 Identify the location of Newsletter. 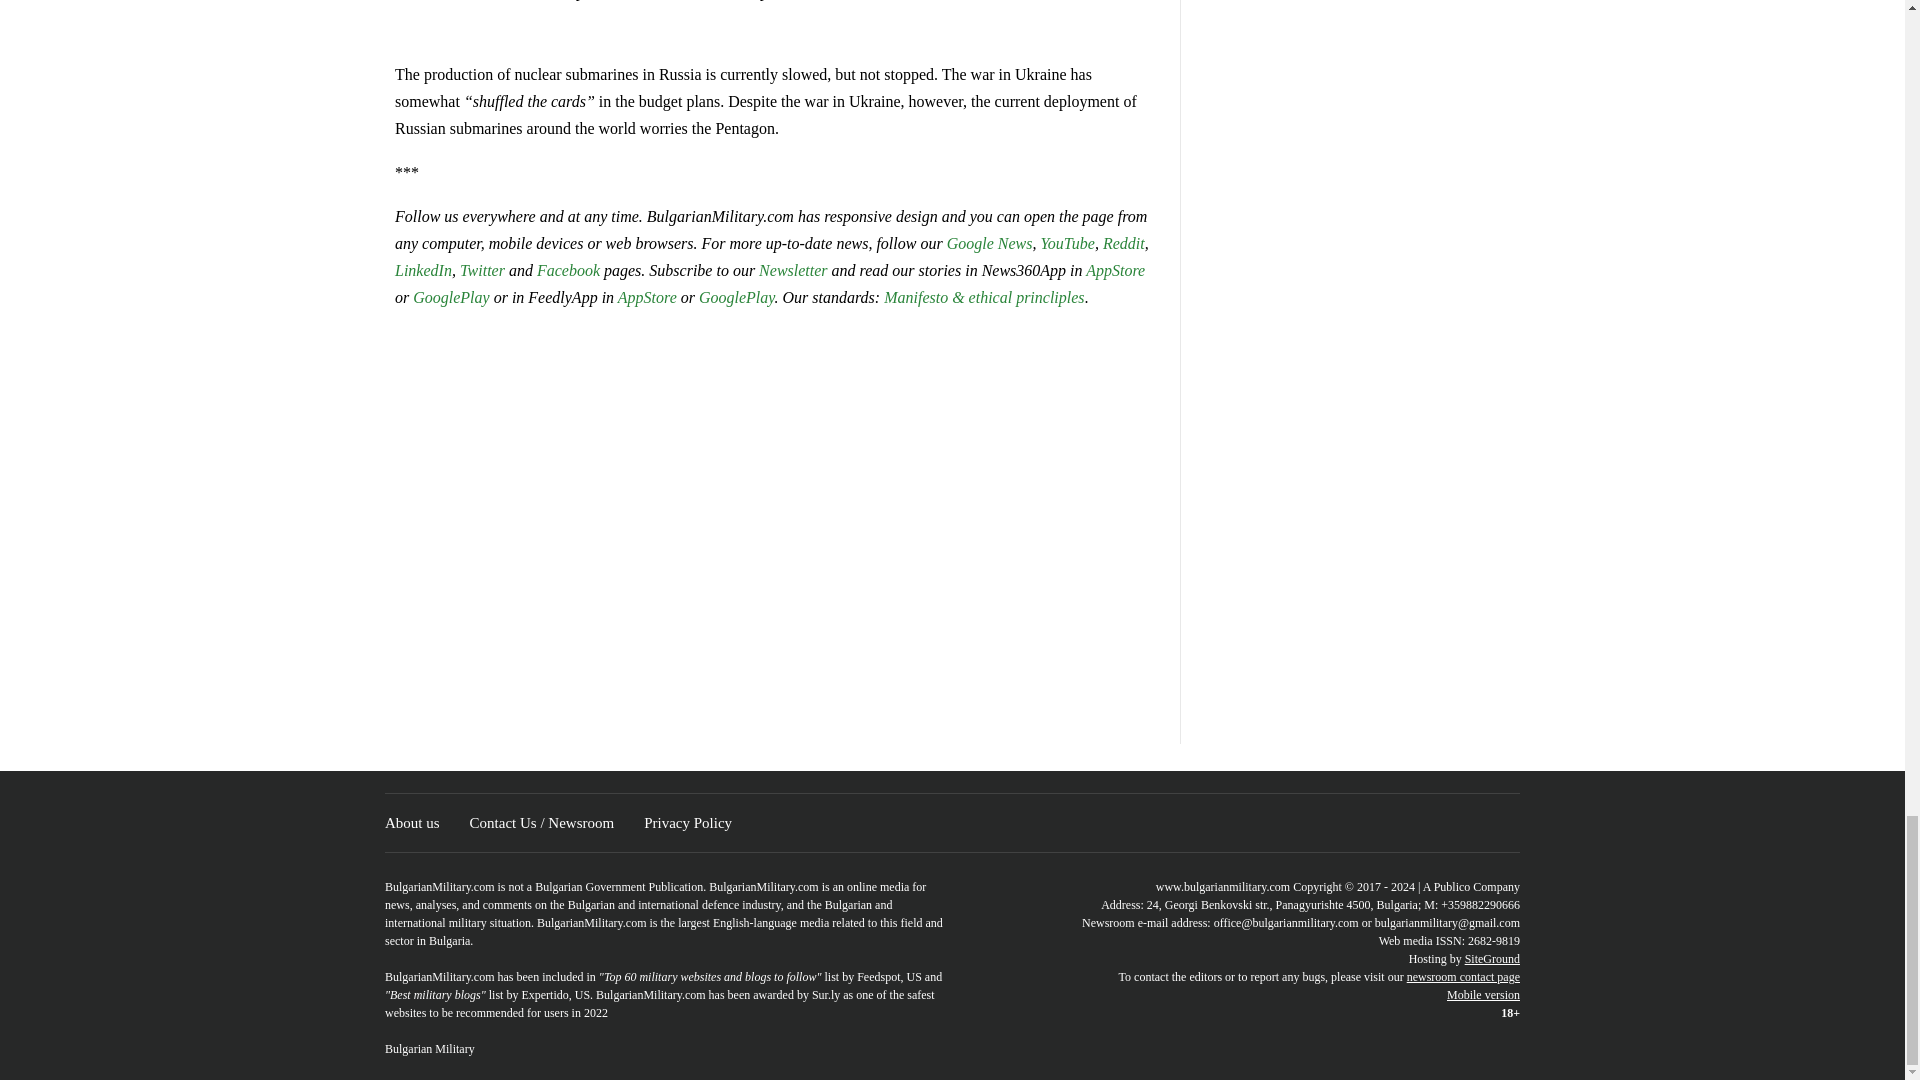
(792, 270).